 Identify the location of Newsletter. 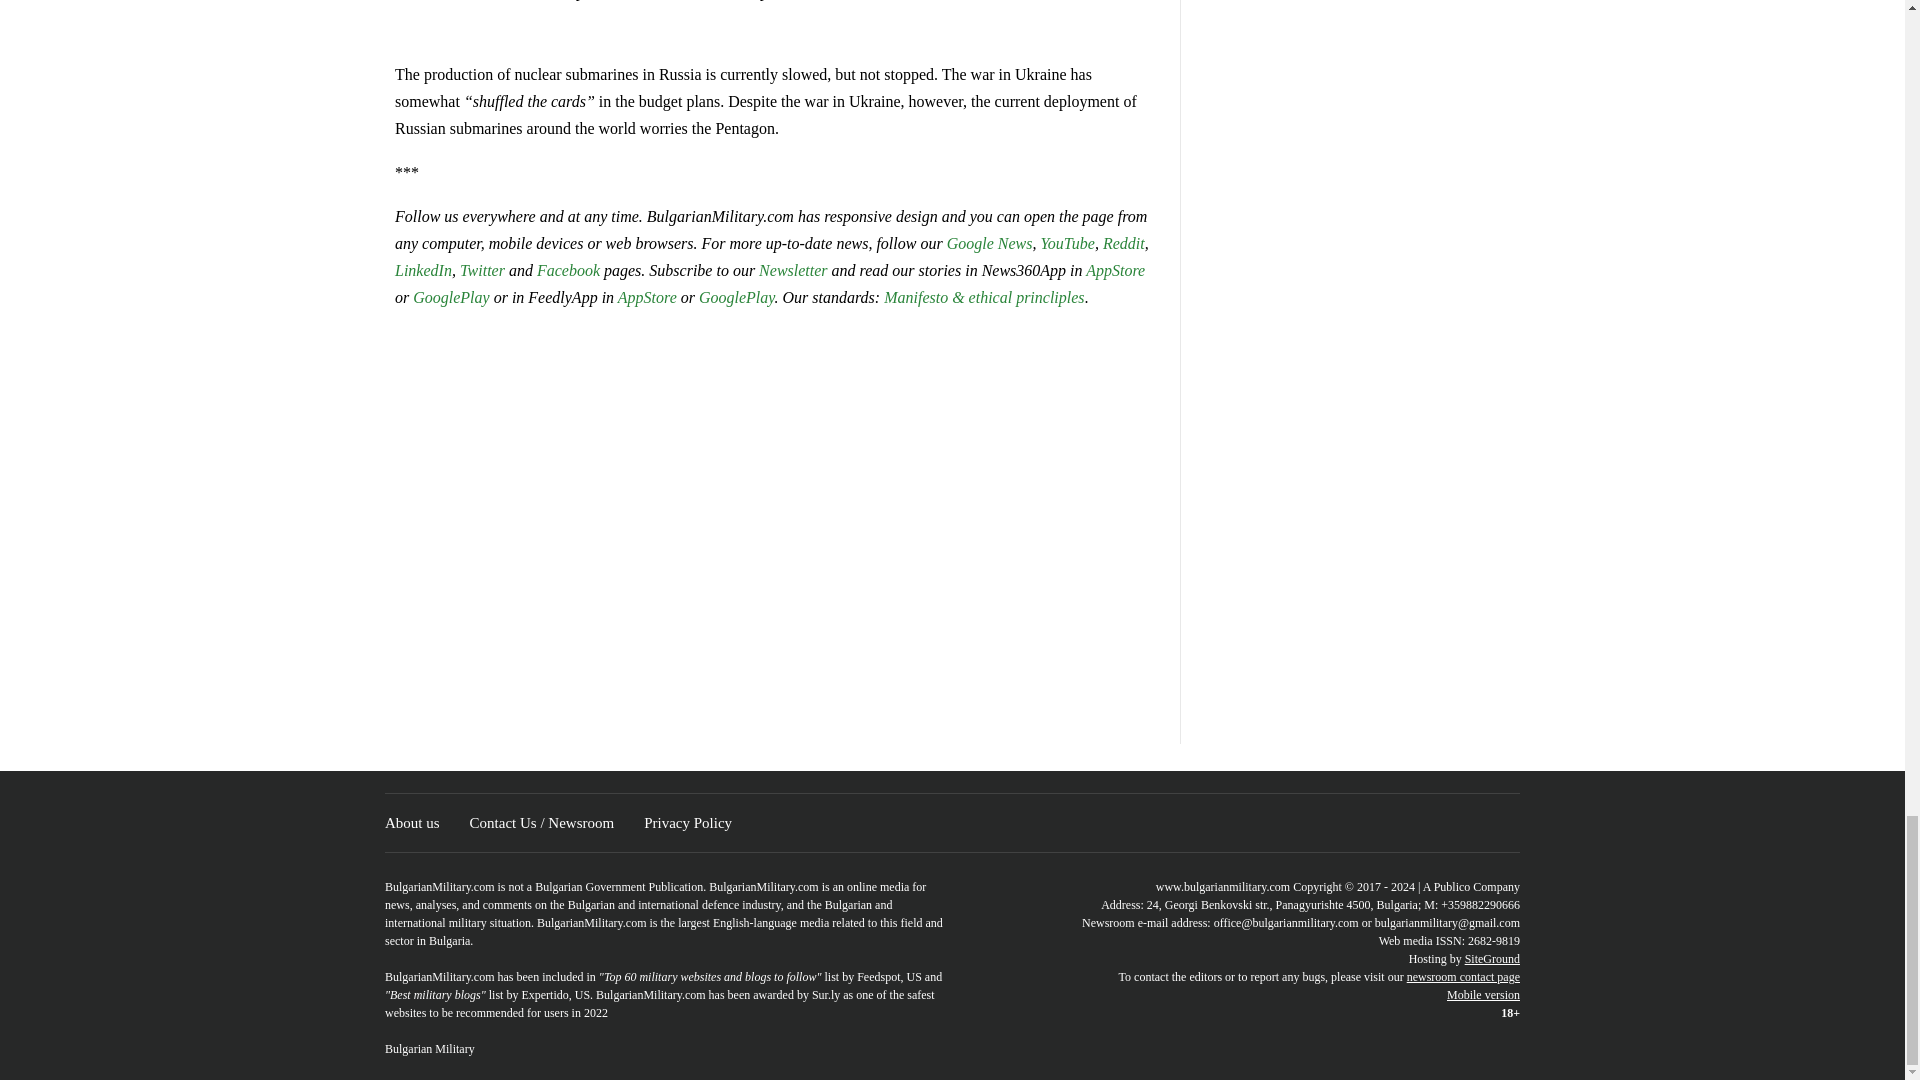
(792, 270).